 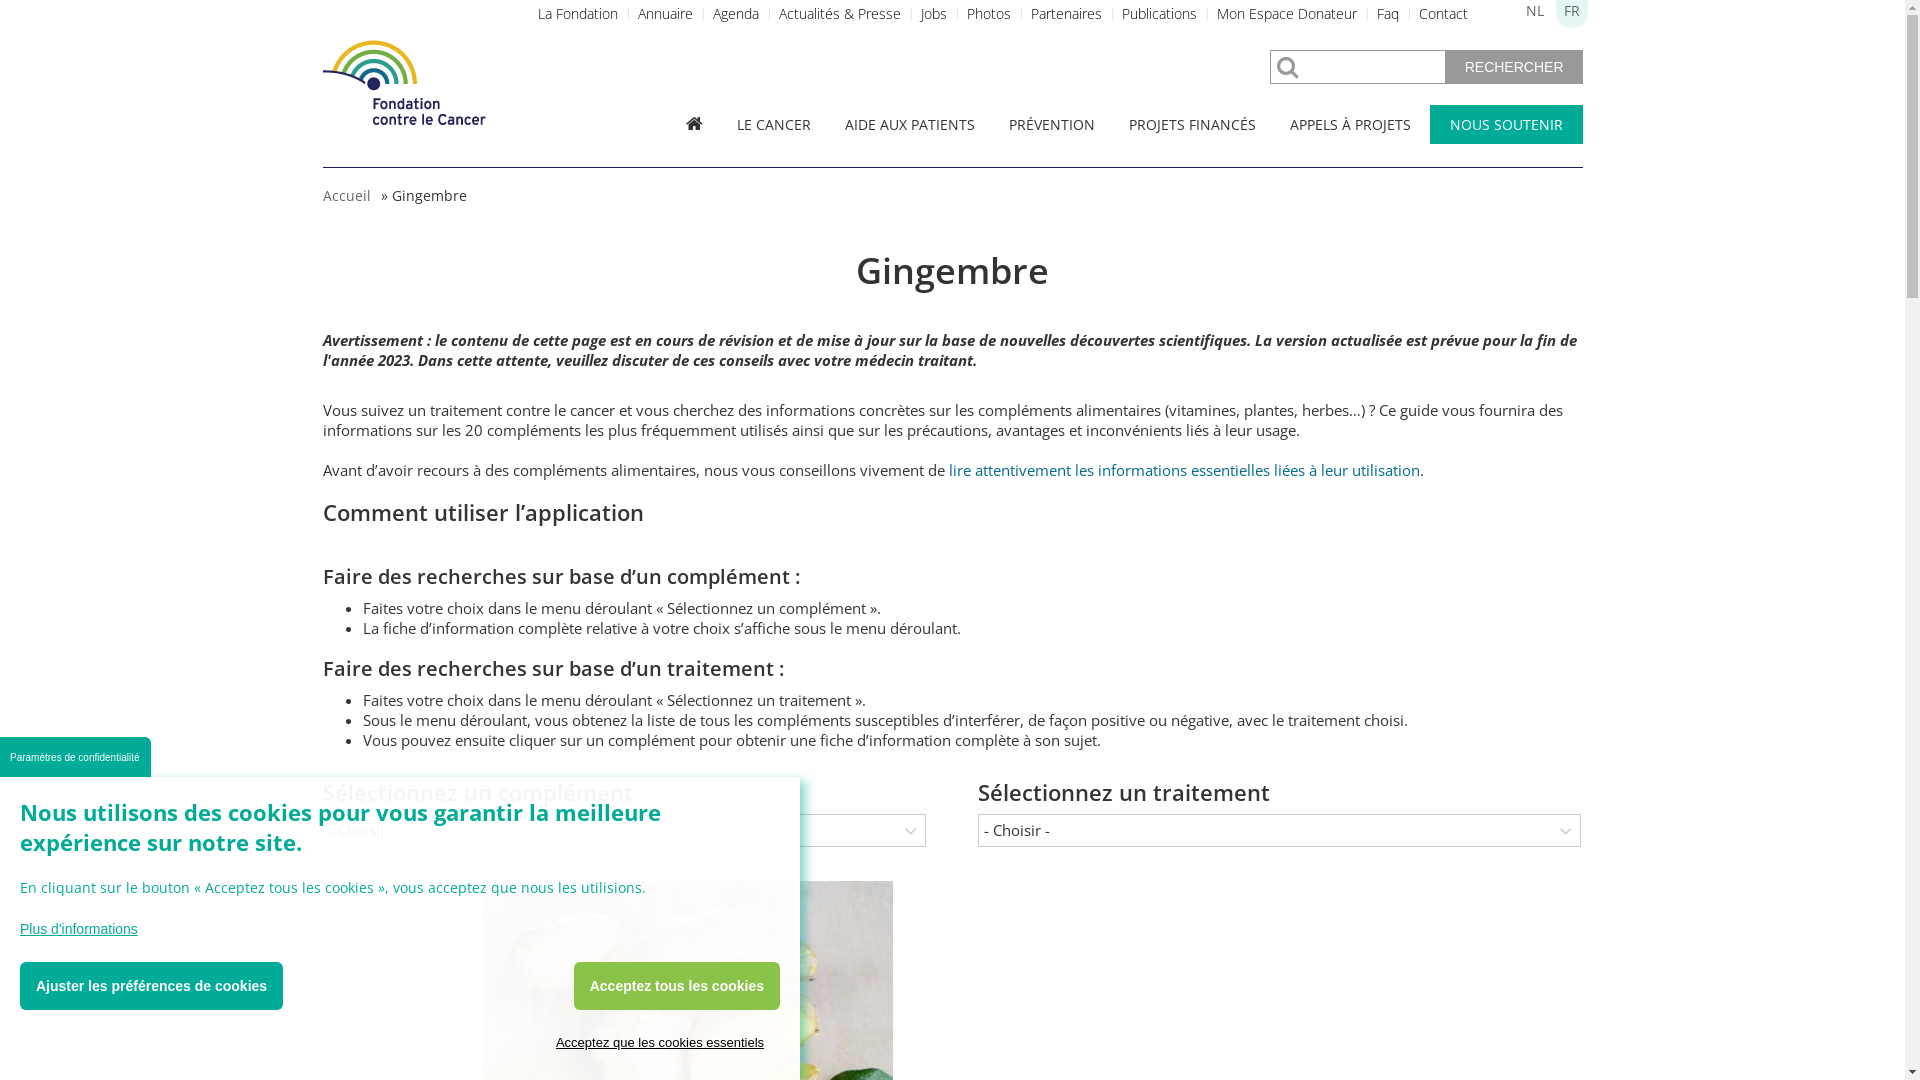 What do you see at coordinates (694, 124) in the screenshot?
I see `HOME` at bounding box center [694, 124].